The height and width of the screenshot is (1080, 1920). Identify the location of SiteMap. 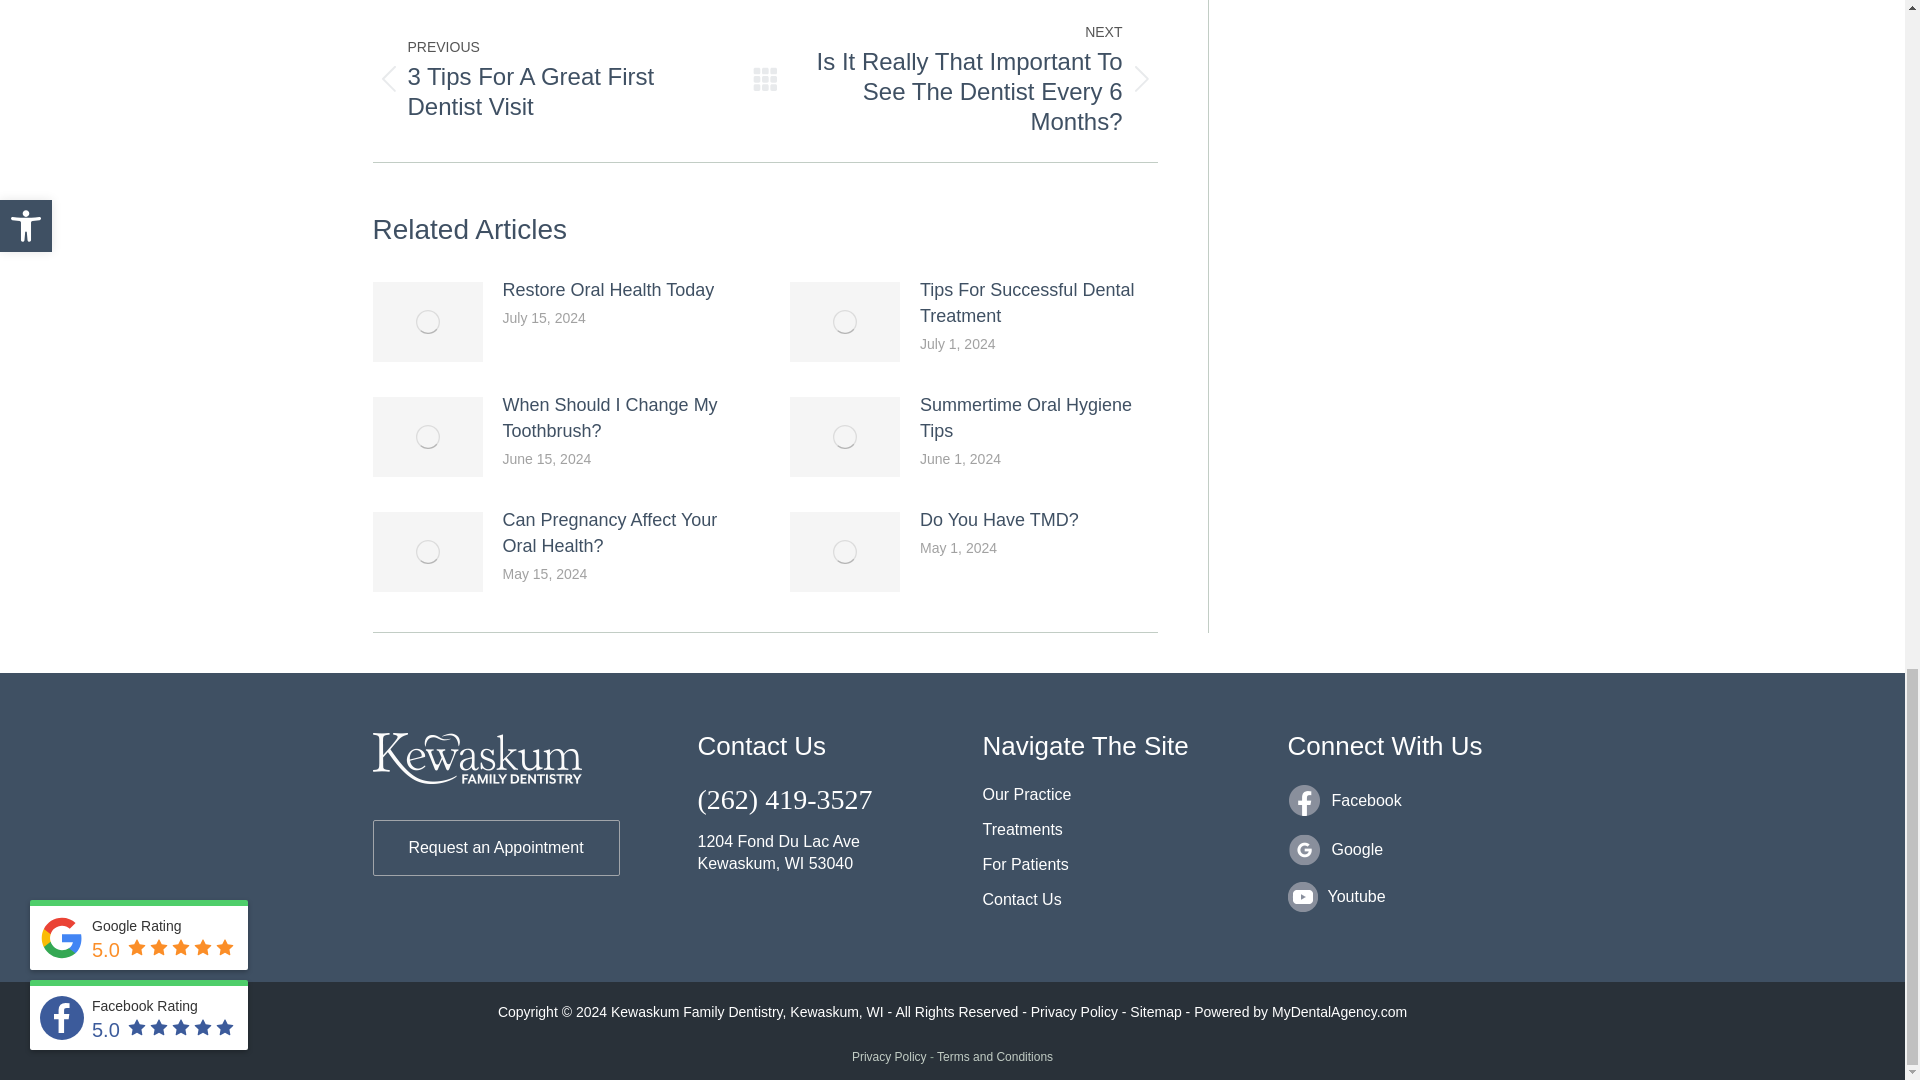
(1155, 1012).